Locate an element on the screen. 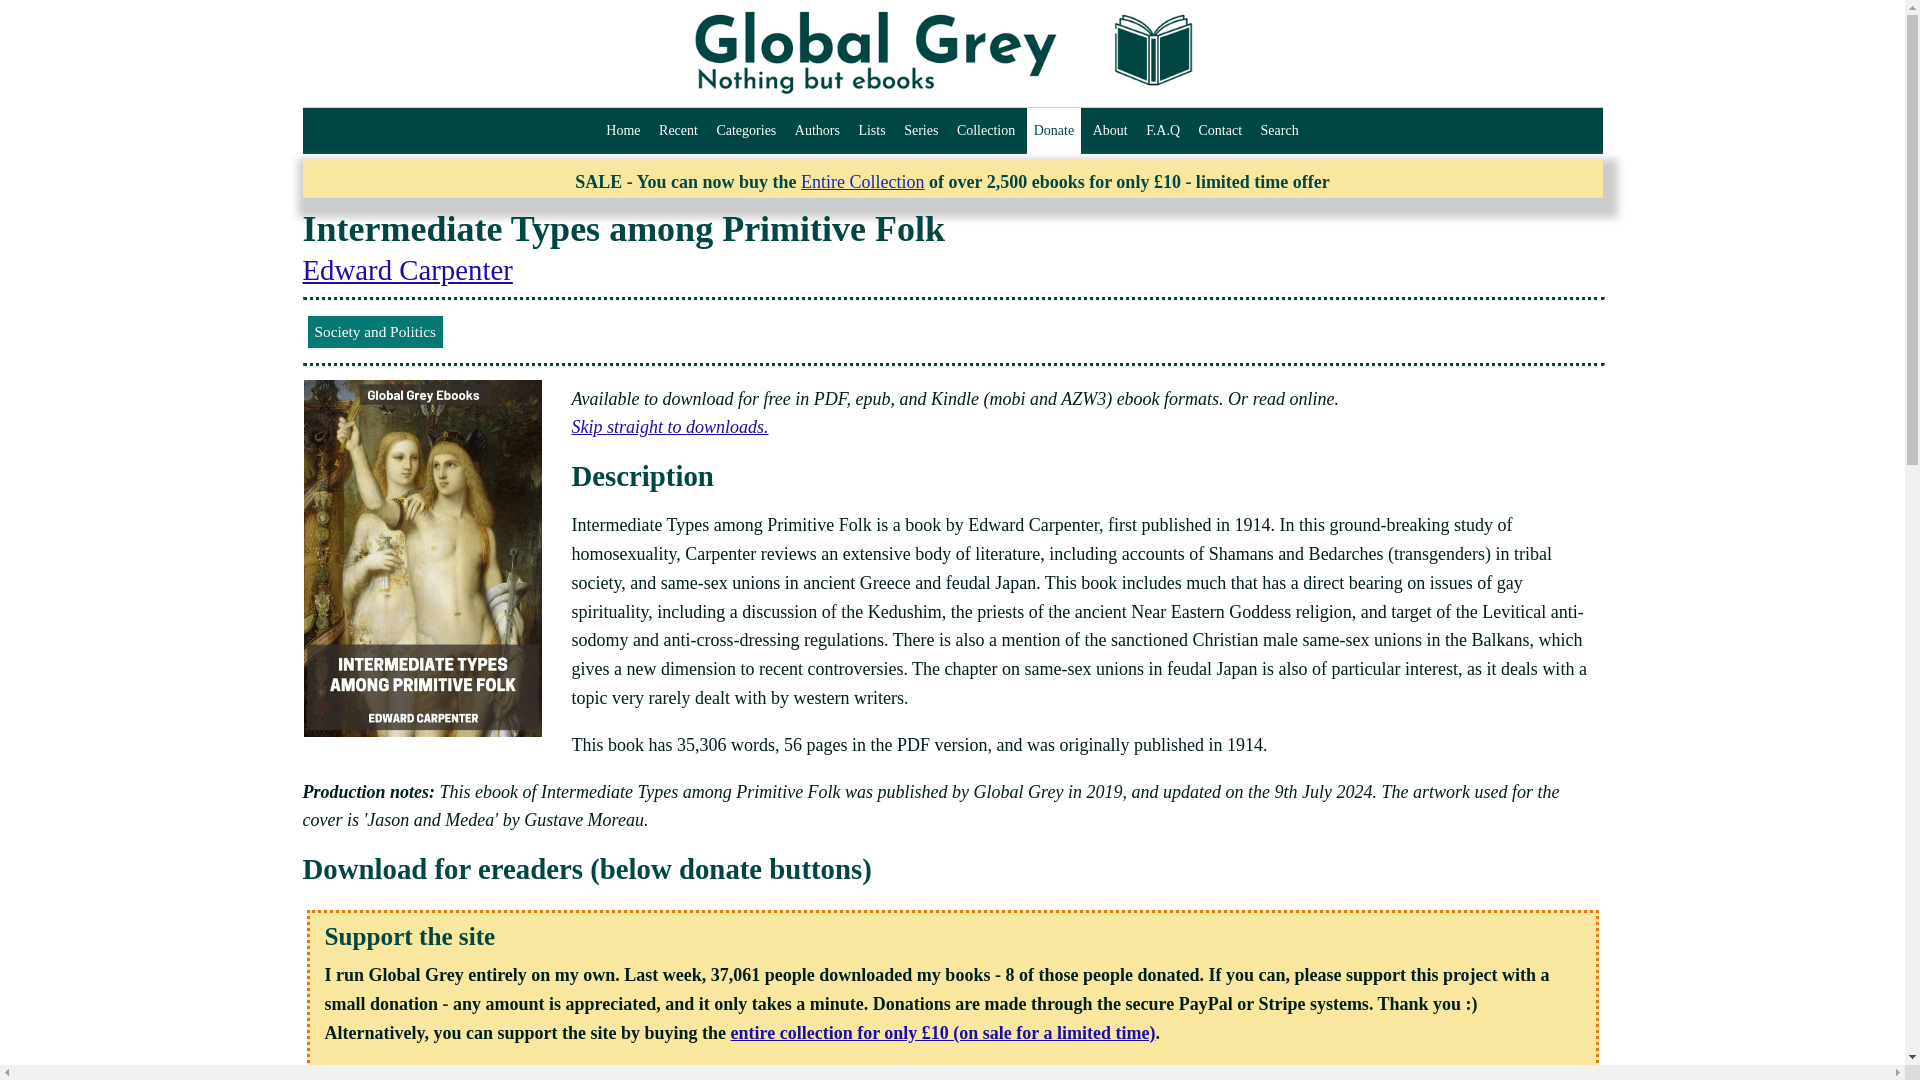  Series is located at coordinates (920, 131).